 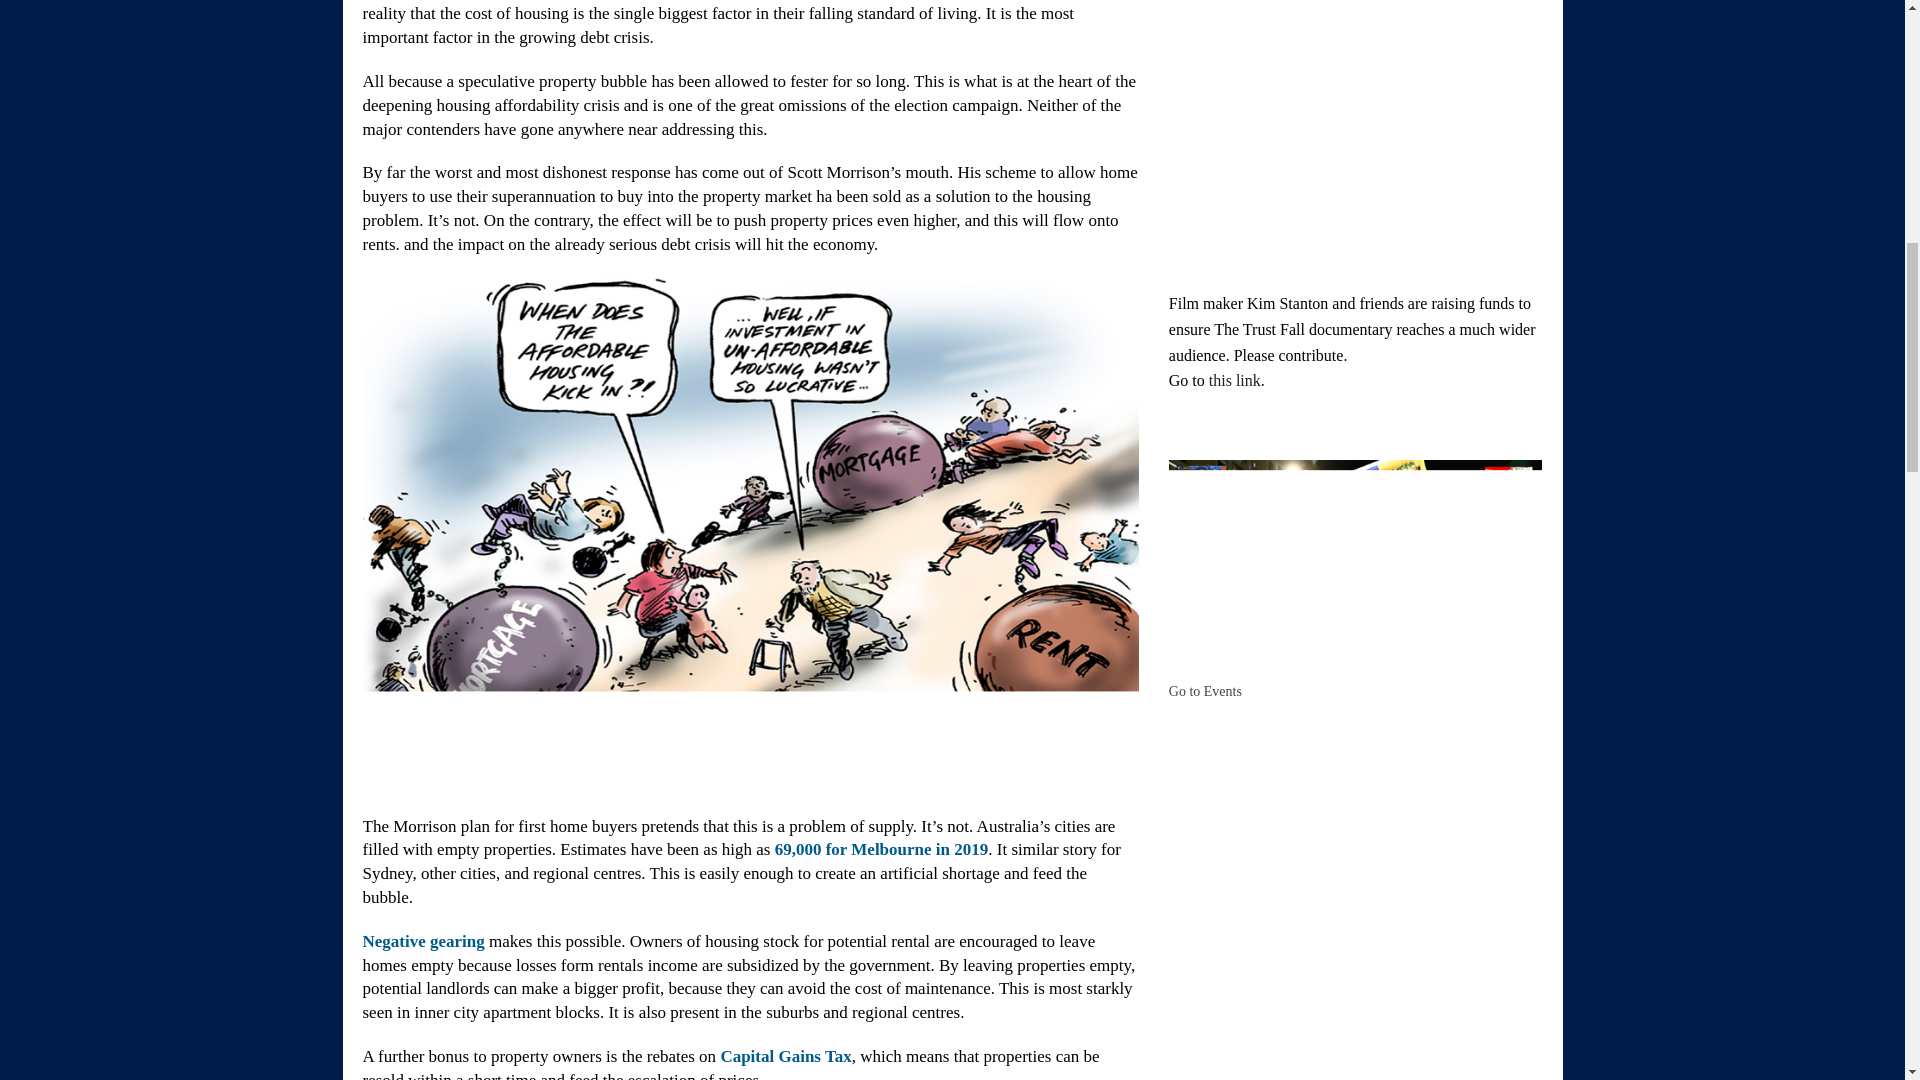 What do you see at coordinates (422, 942) in the screenshot?
I see `Negative gearing` at bounding box center [422, 942].